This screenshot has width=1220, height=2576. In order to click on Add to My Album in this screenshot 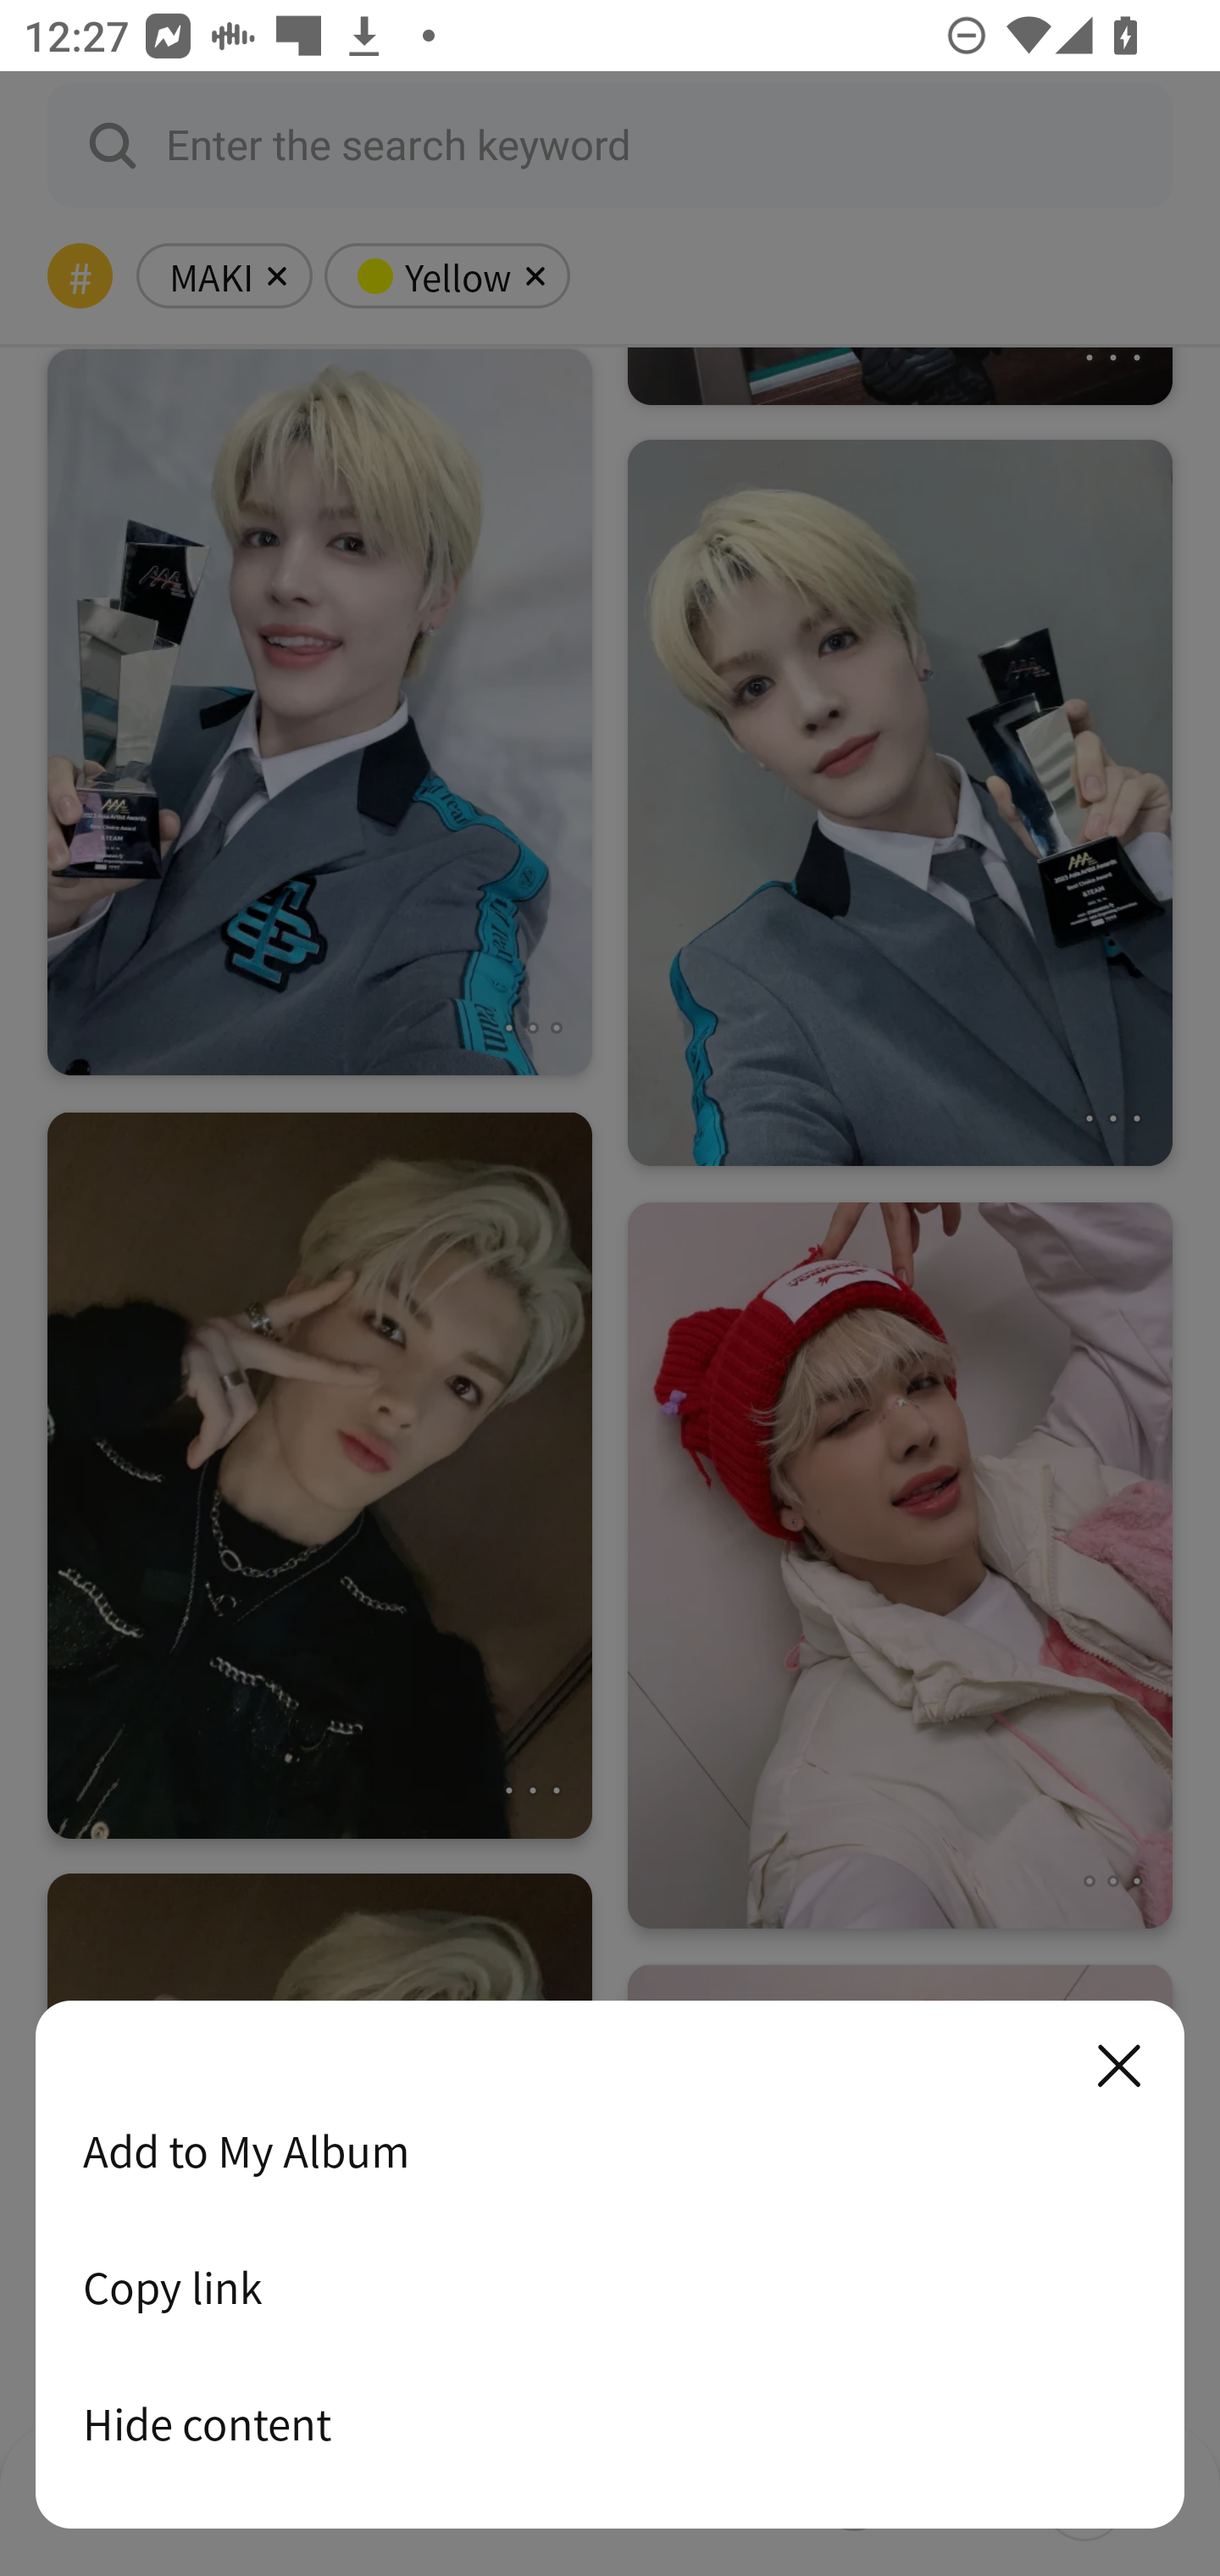, I will do `click(610, 2151)`.